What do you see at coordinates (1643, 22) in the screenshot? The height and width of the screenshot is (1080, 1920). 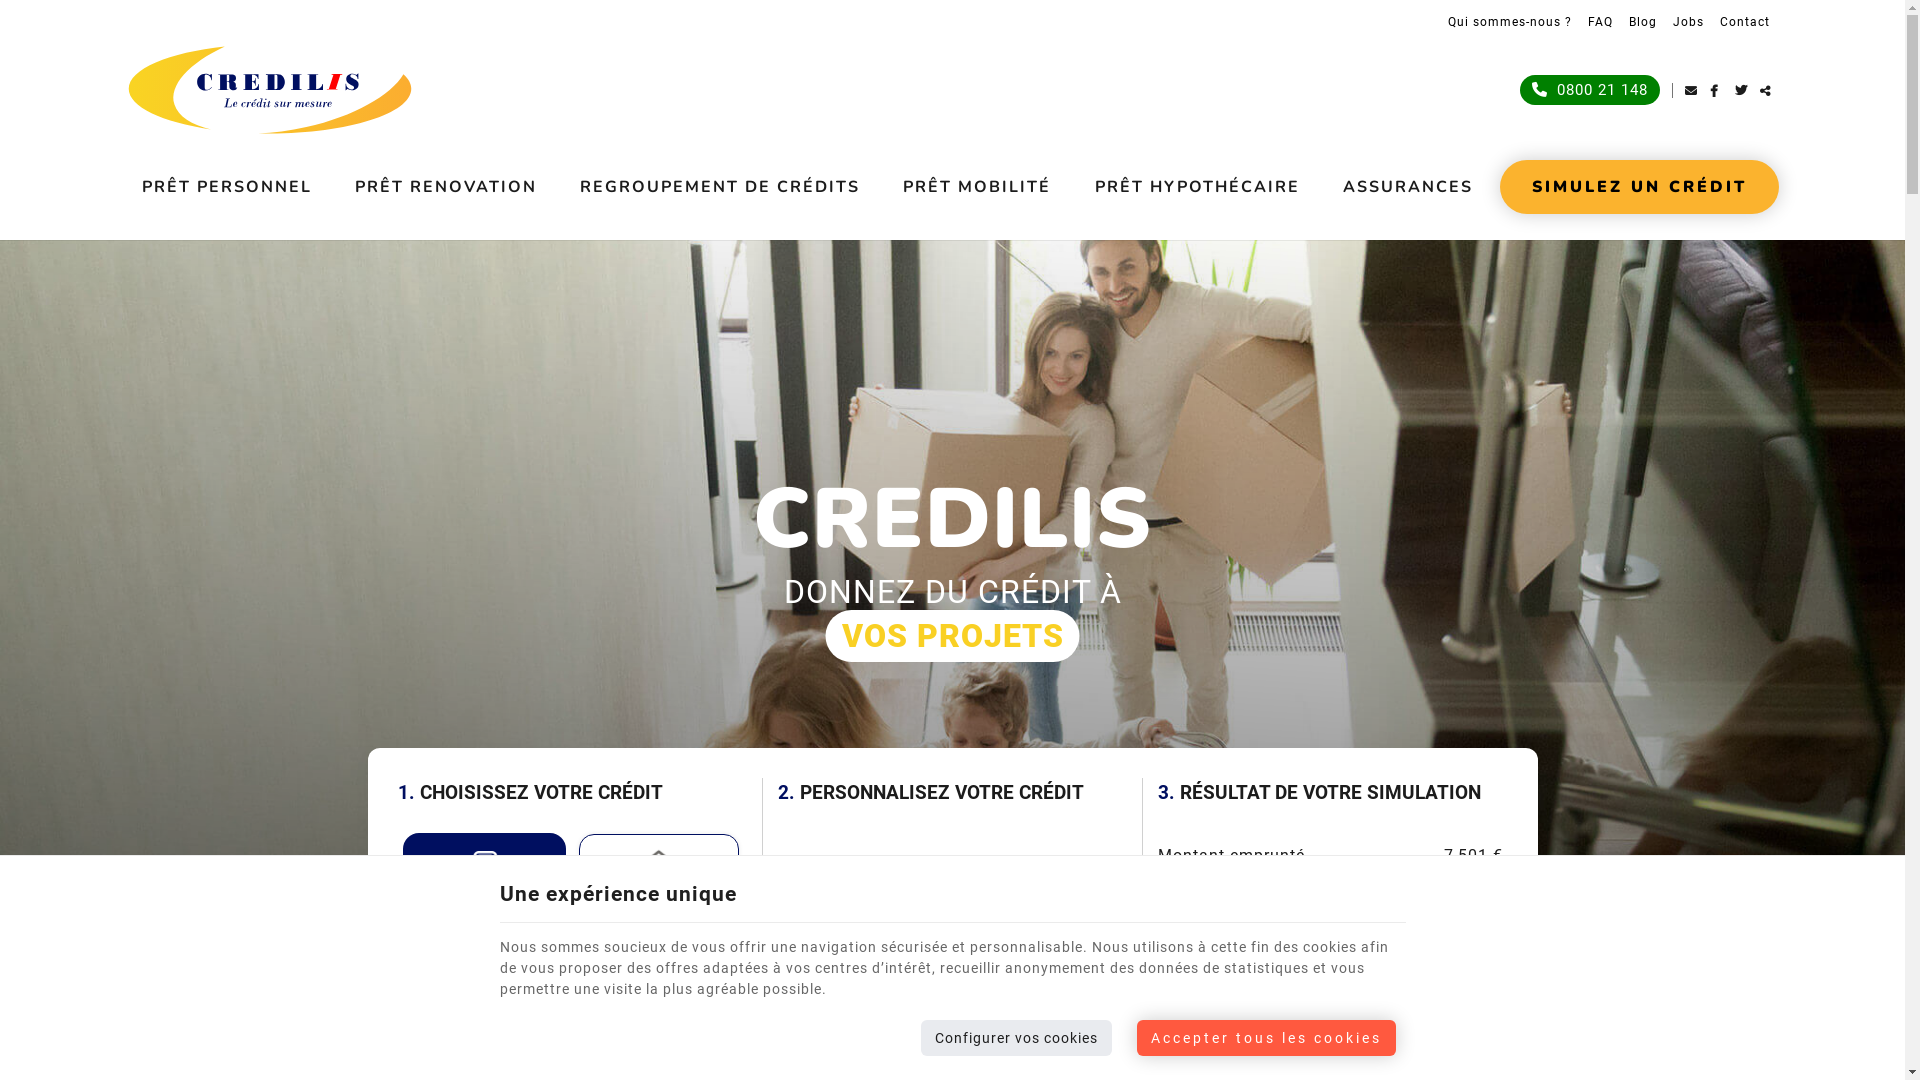 I see `Blog` at bounding box center [1643, 22].